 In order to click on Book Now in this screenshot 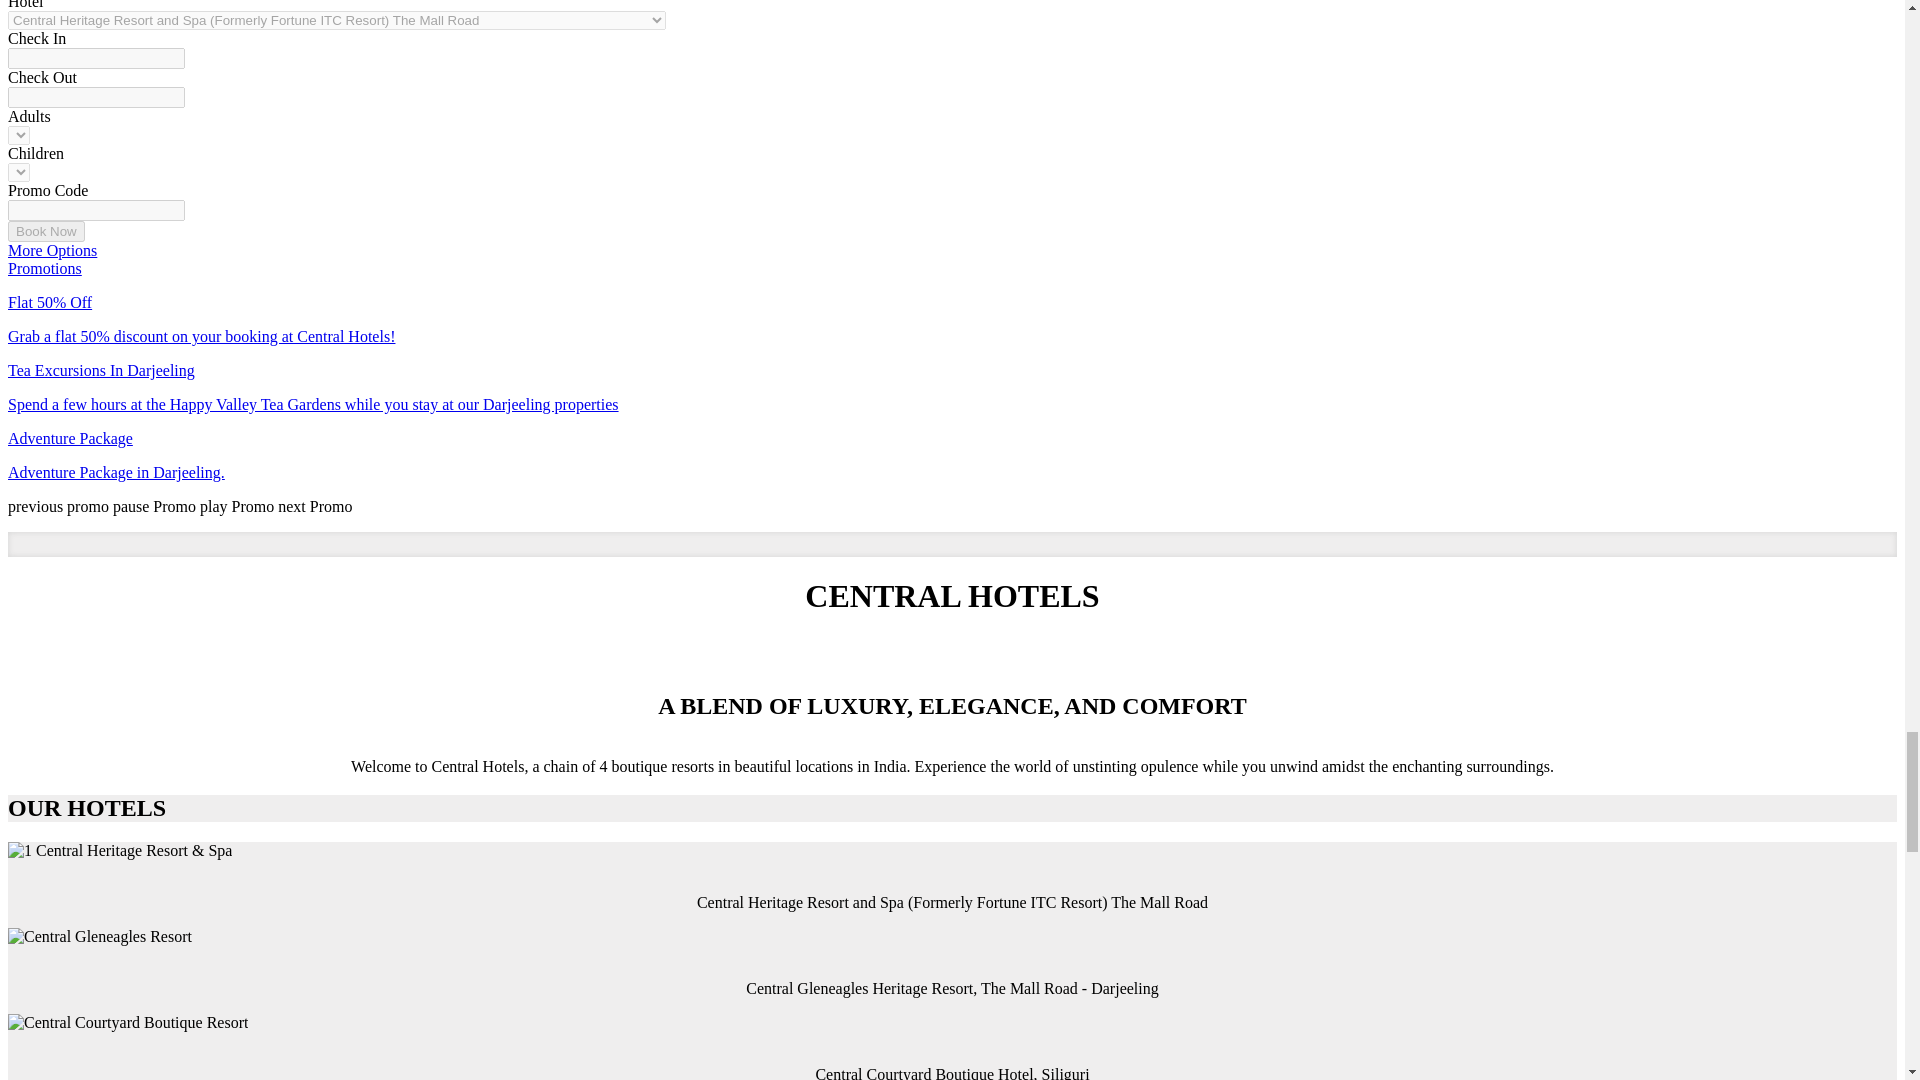, I will do `click(46, 231)`.